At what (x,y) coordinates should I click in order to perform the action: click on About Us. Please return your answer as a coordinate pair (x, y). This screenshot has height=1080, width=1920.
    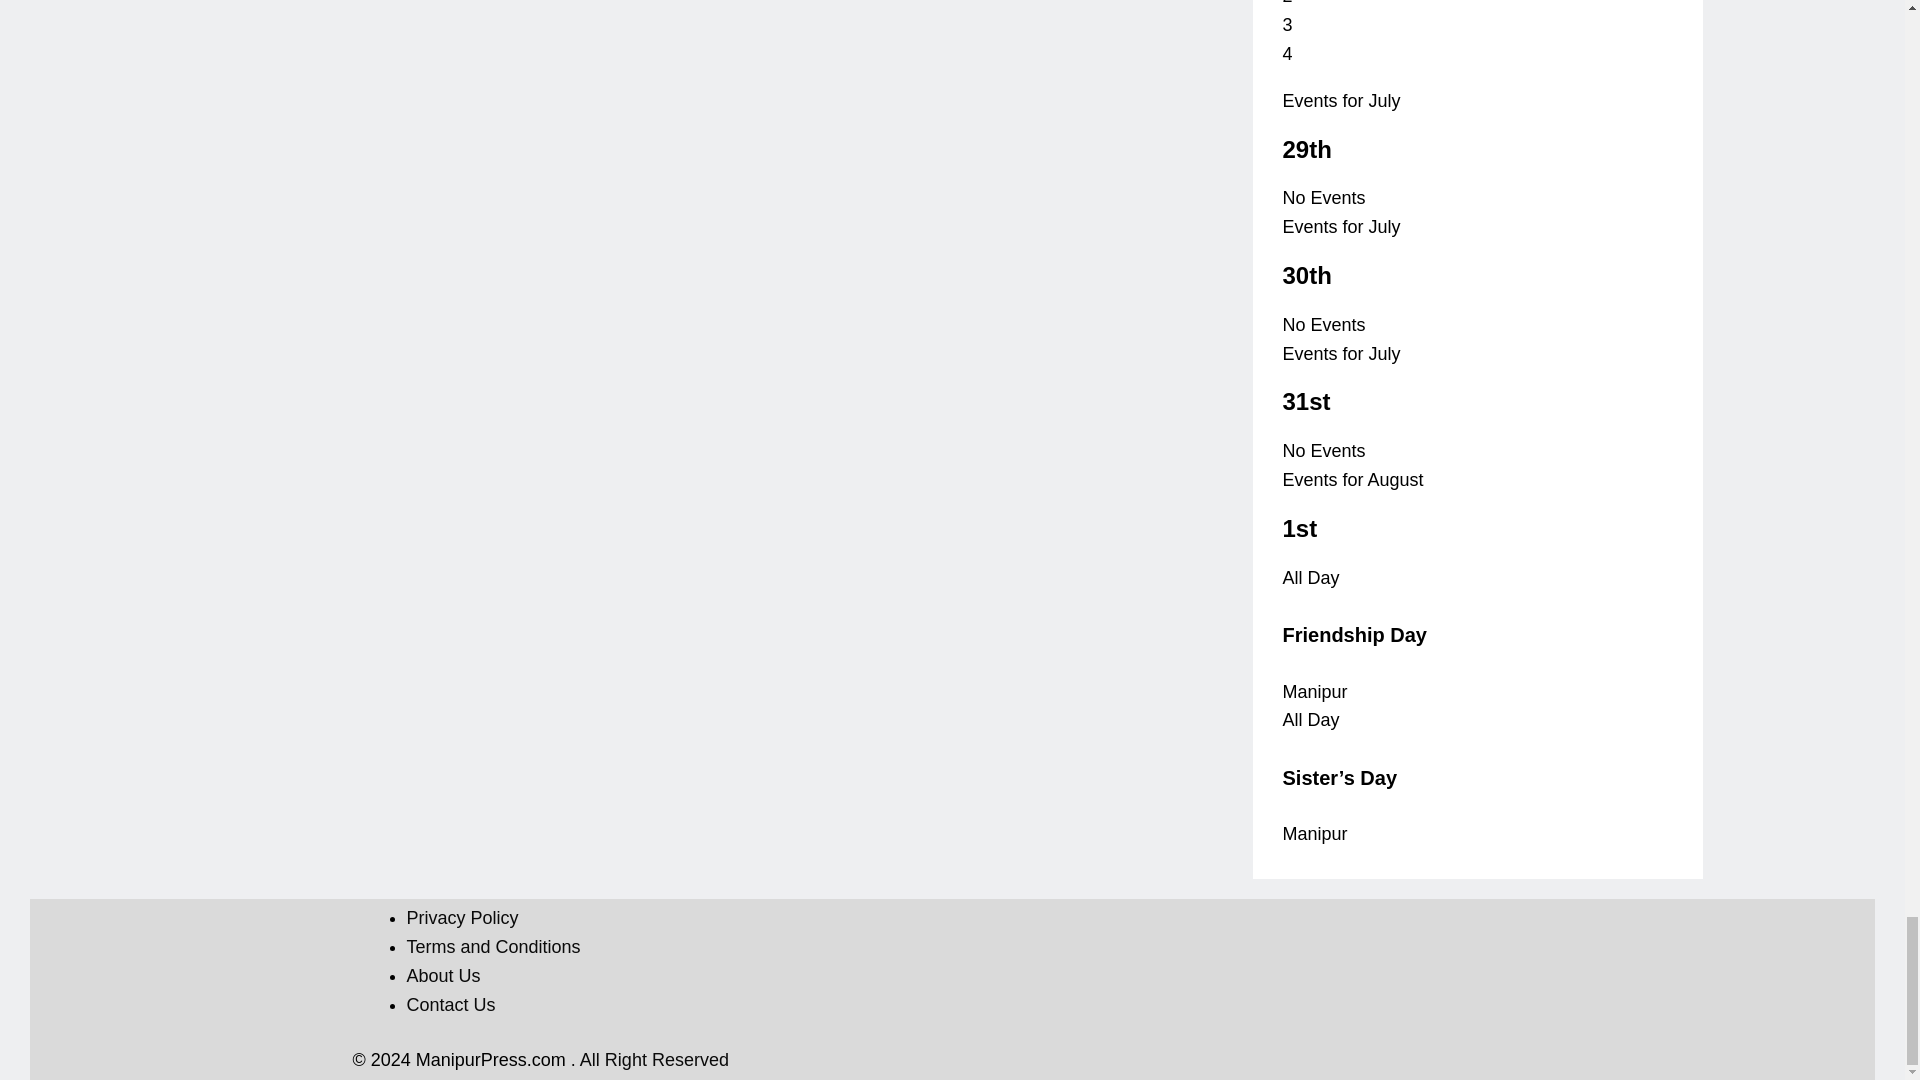
    Looking at the image, I should click on (442, 976).